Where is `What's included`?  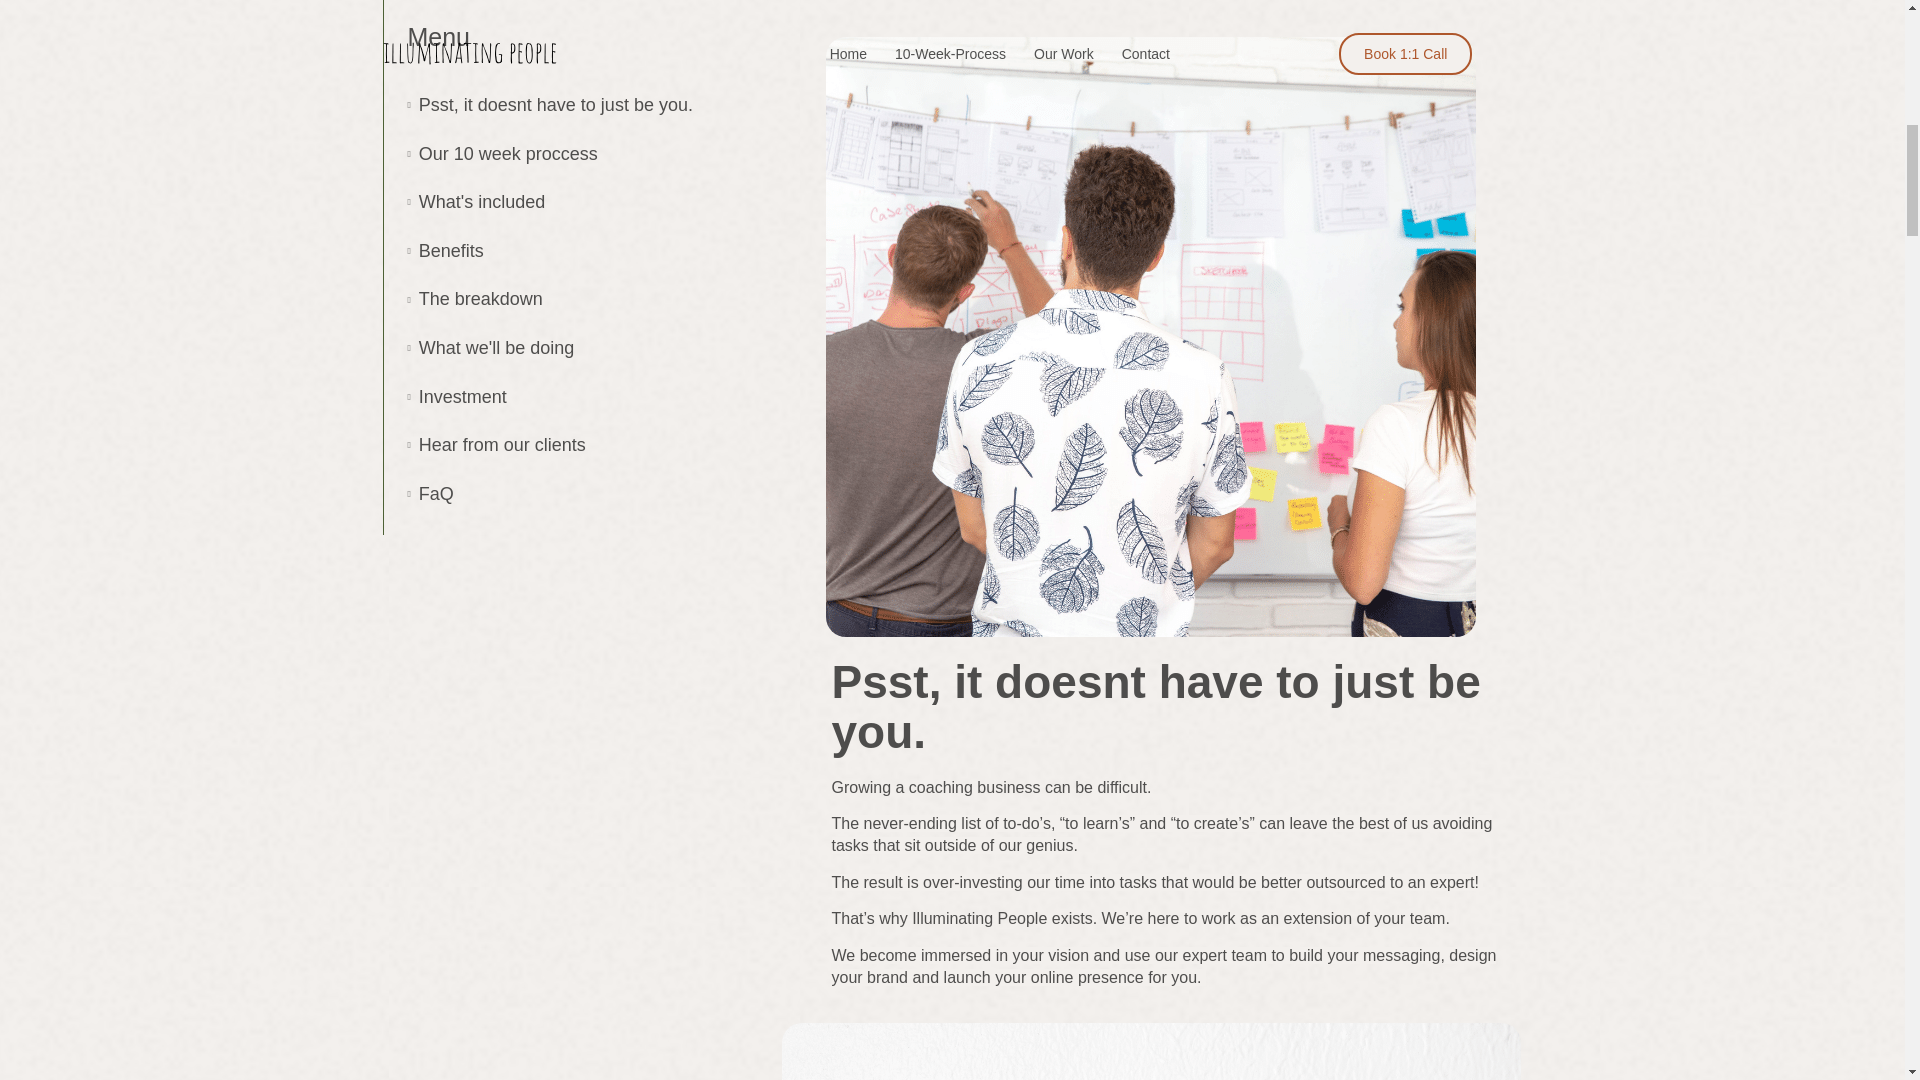 What's included is located at coordinates (482, 202).